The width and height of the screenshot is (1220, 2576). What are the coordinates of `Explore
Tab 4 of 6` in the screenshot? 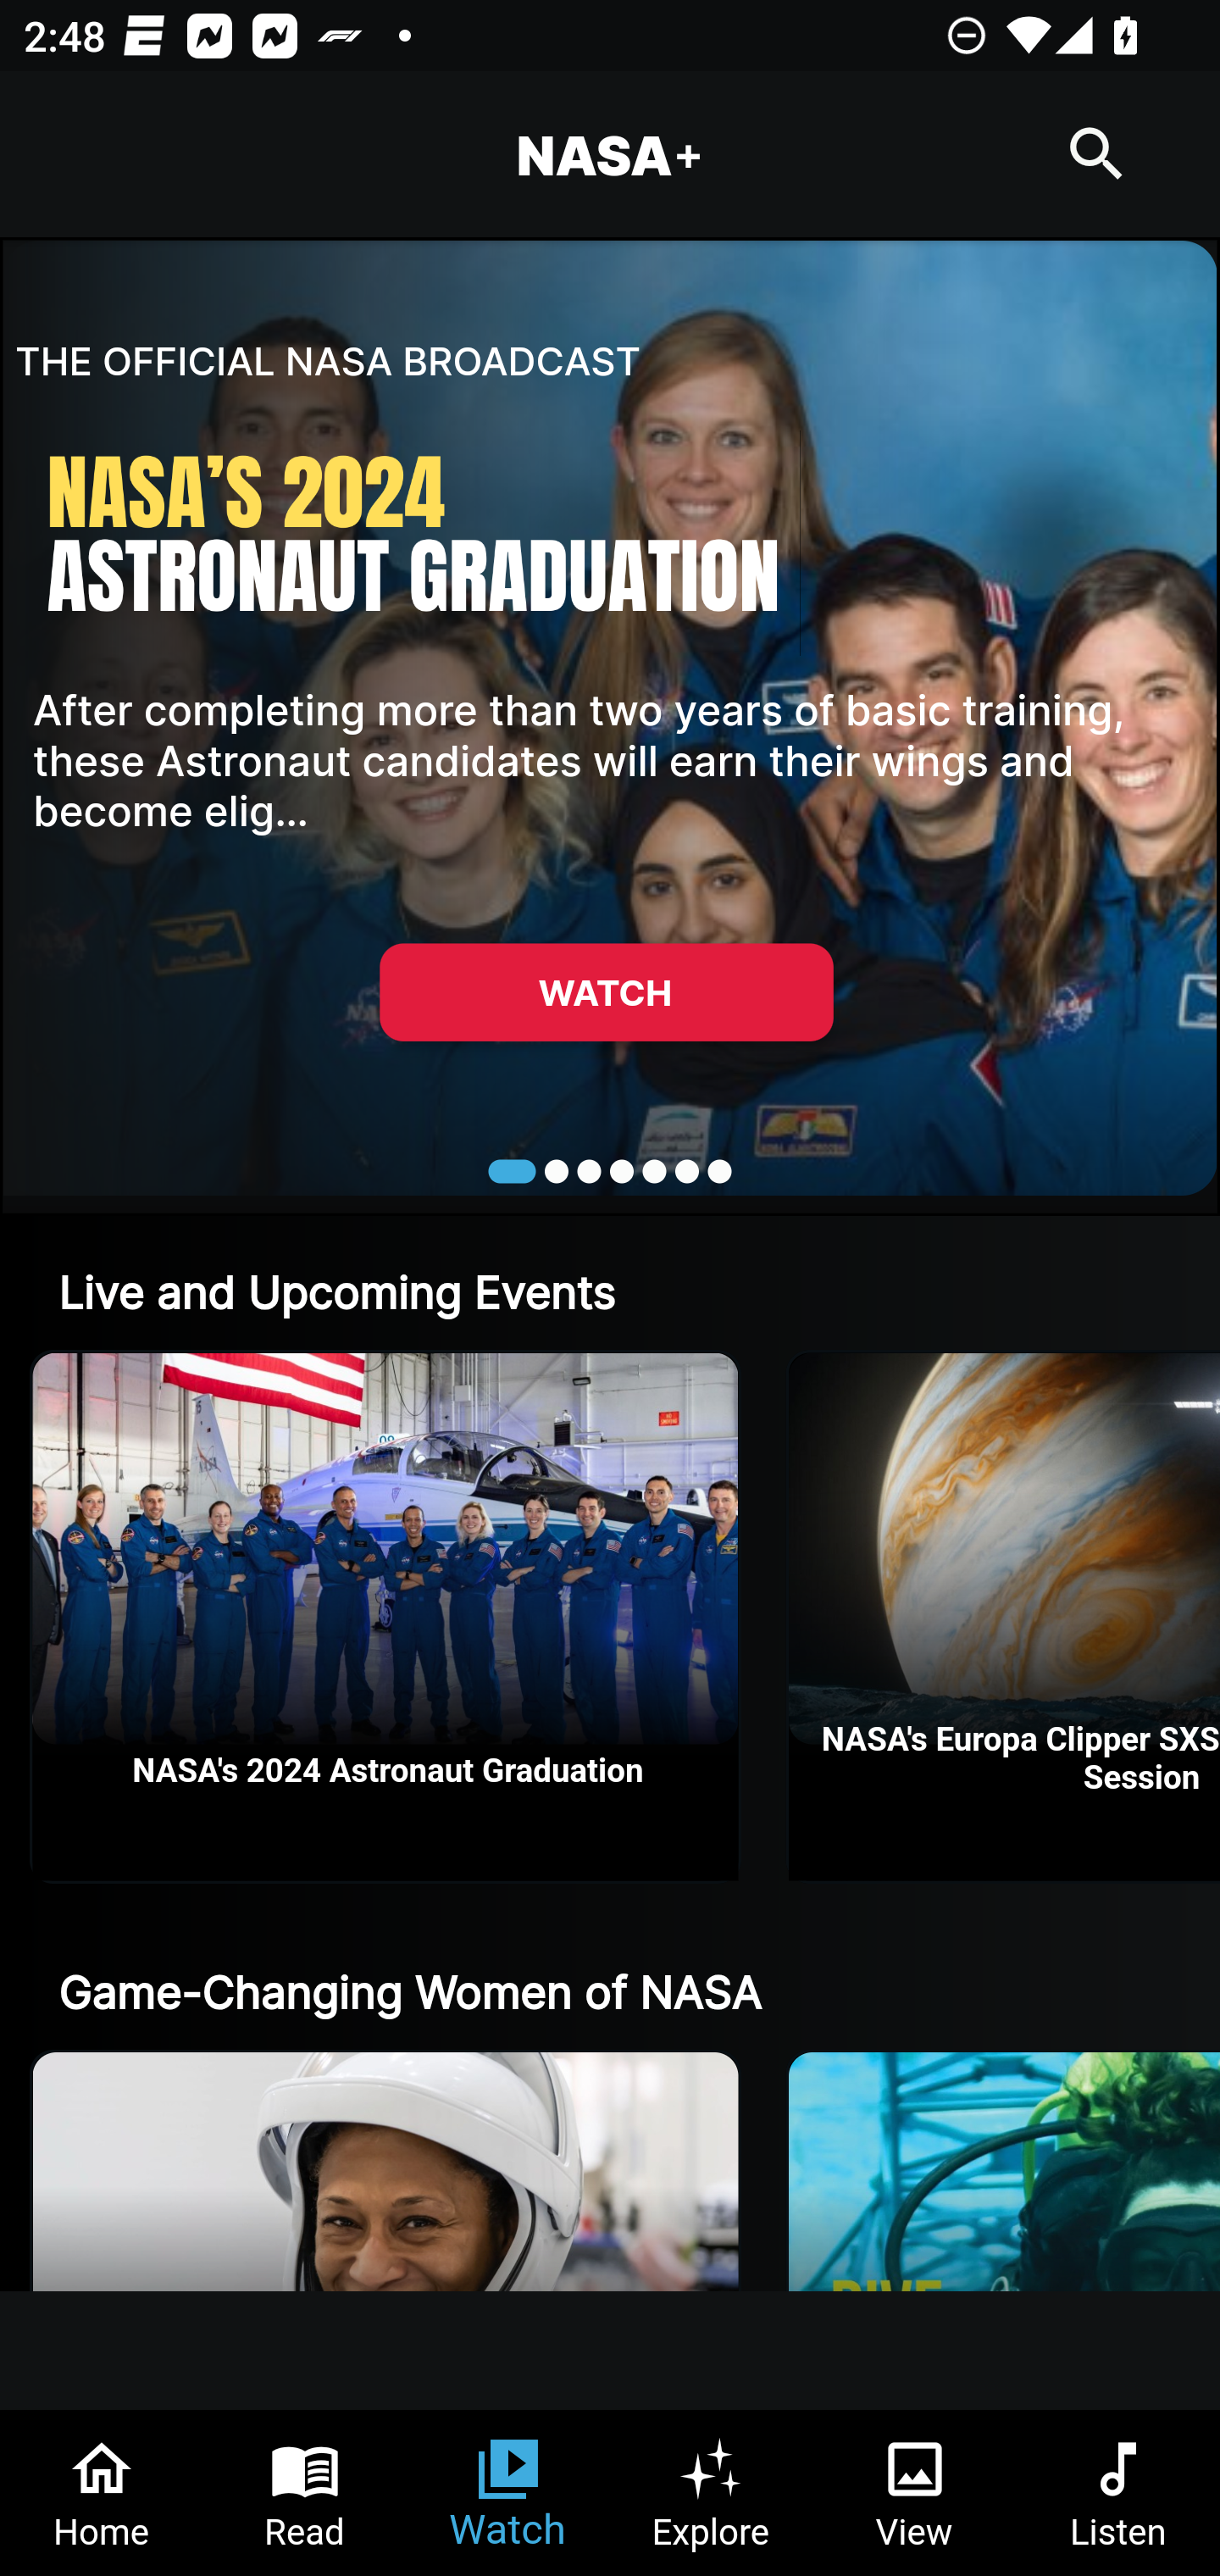 It's located at (712, 2493).